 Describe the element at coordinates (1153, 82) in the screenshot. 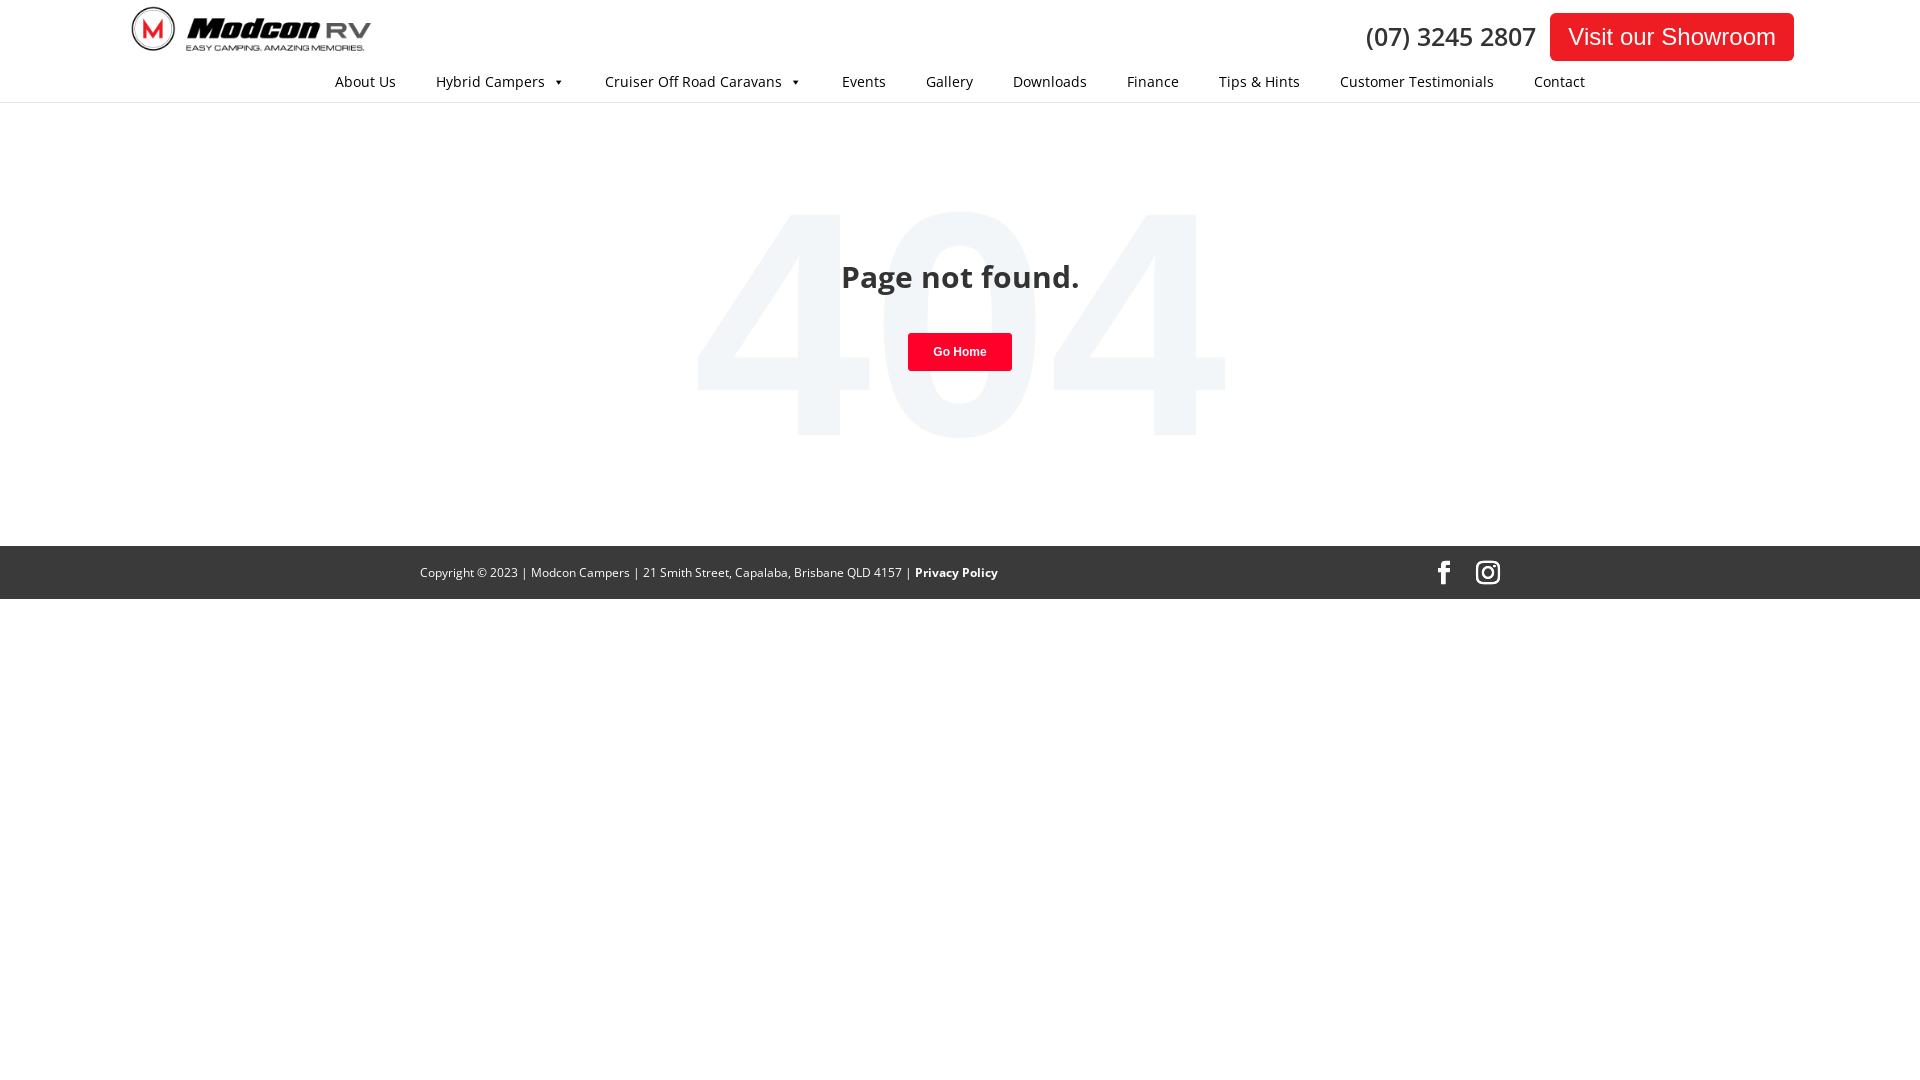

I see `Finance` at that location.